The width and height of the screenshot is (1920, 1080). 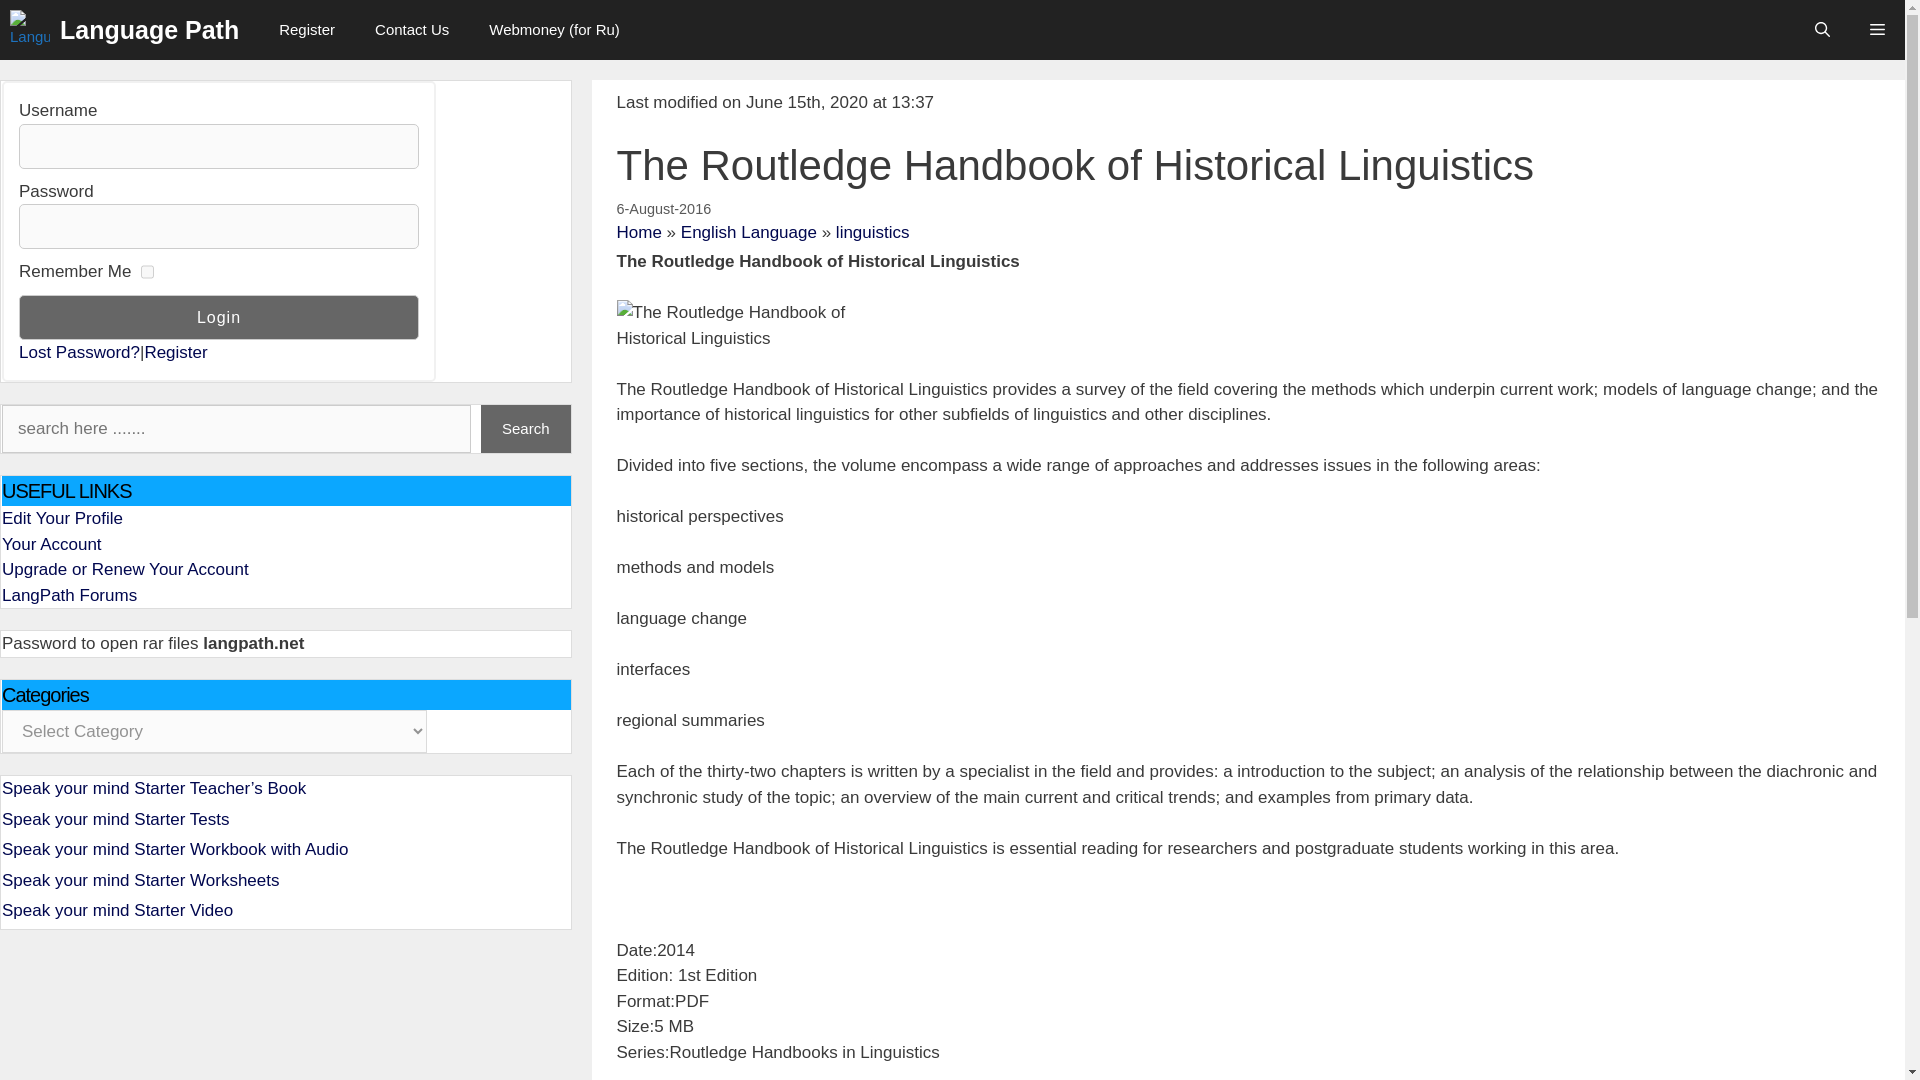 What do you see at coordinates (638, 232) in the screenshot?
I see `Home` at bounding box center [638, 232].